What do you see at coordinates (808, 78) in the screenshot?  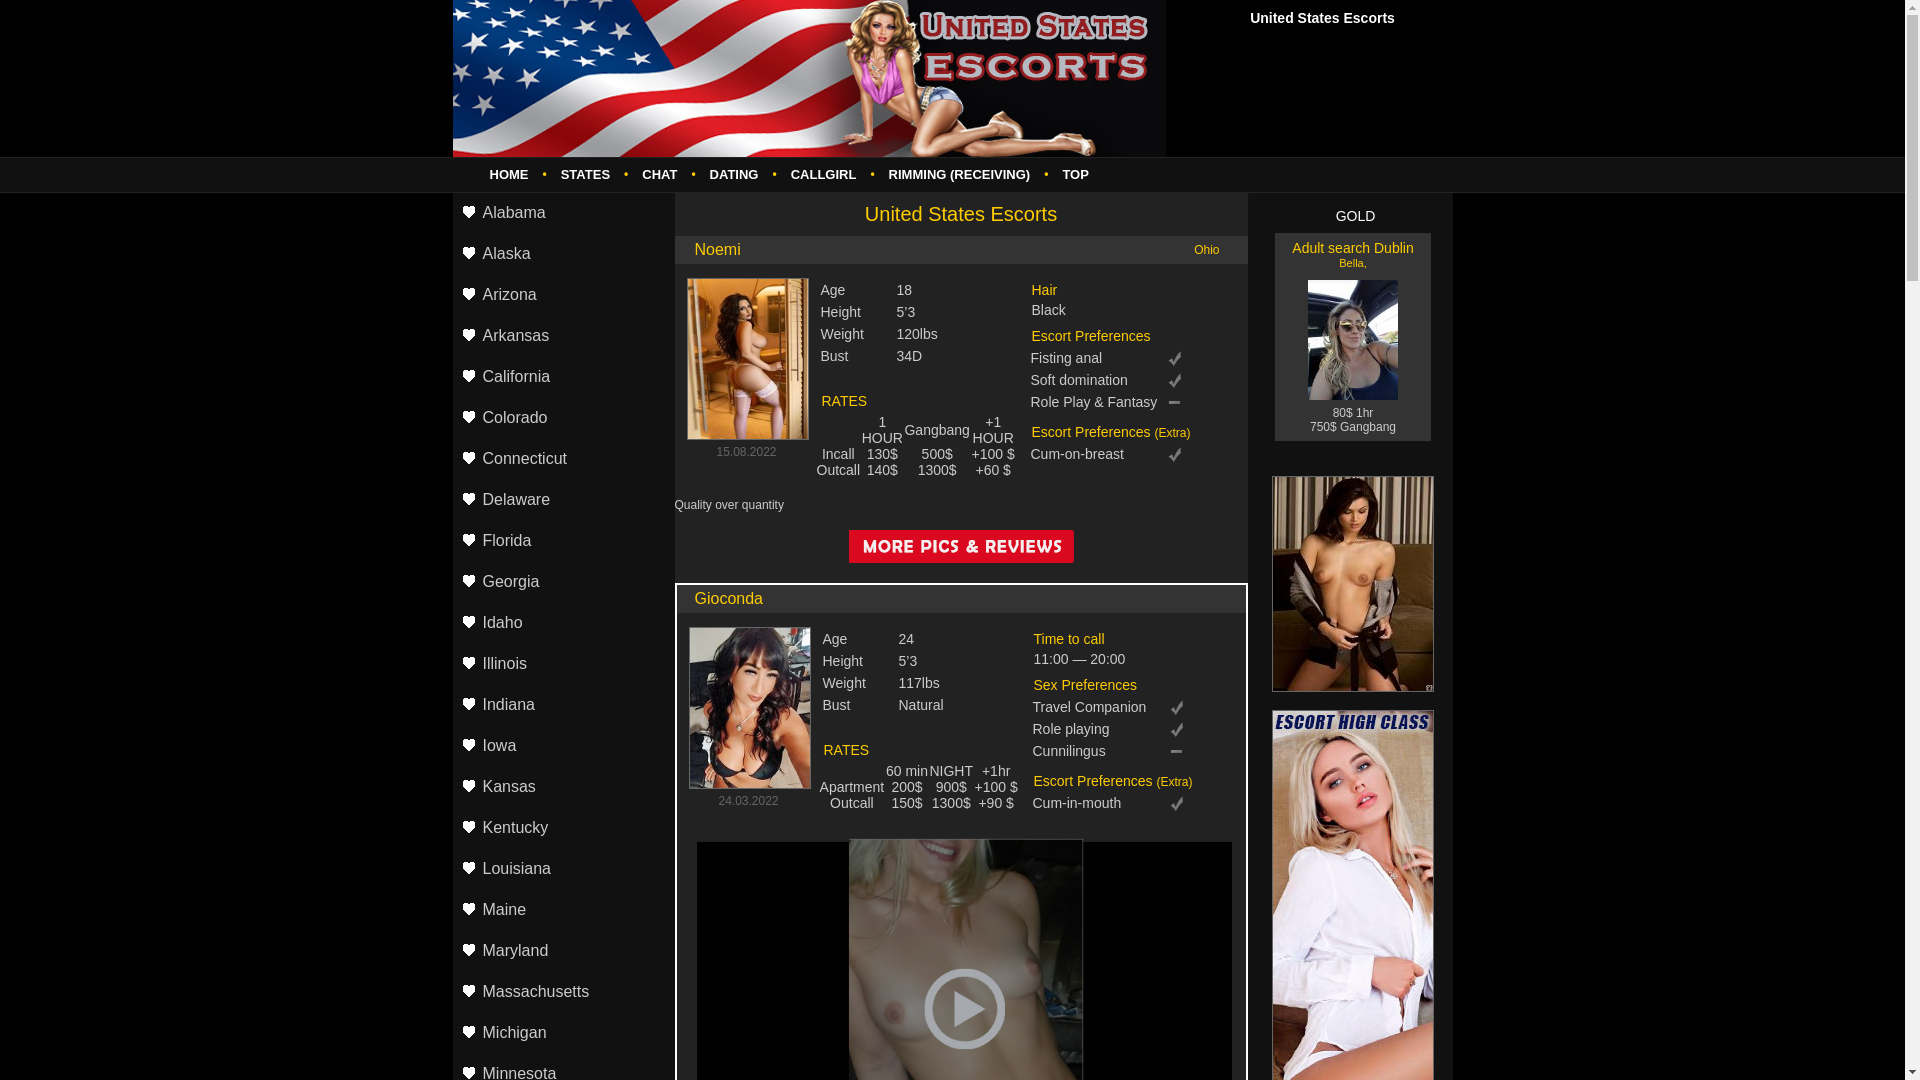 I see `United States Escorts` at bounding box center [808, 78].